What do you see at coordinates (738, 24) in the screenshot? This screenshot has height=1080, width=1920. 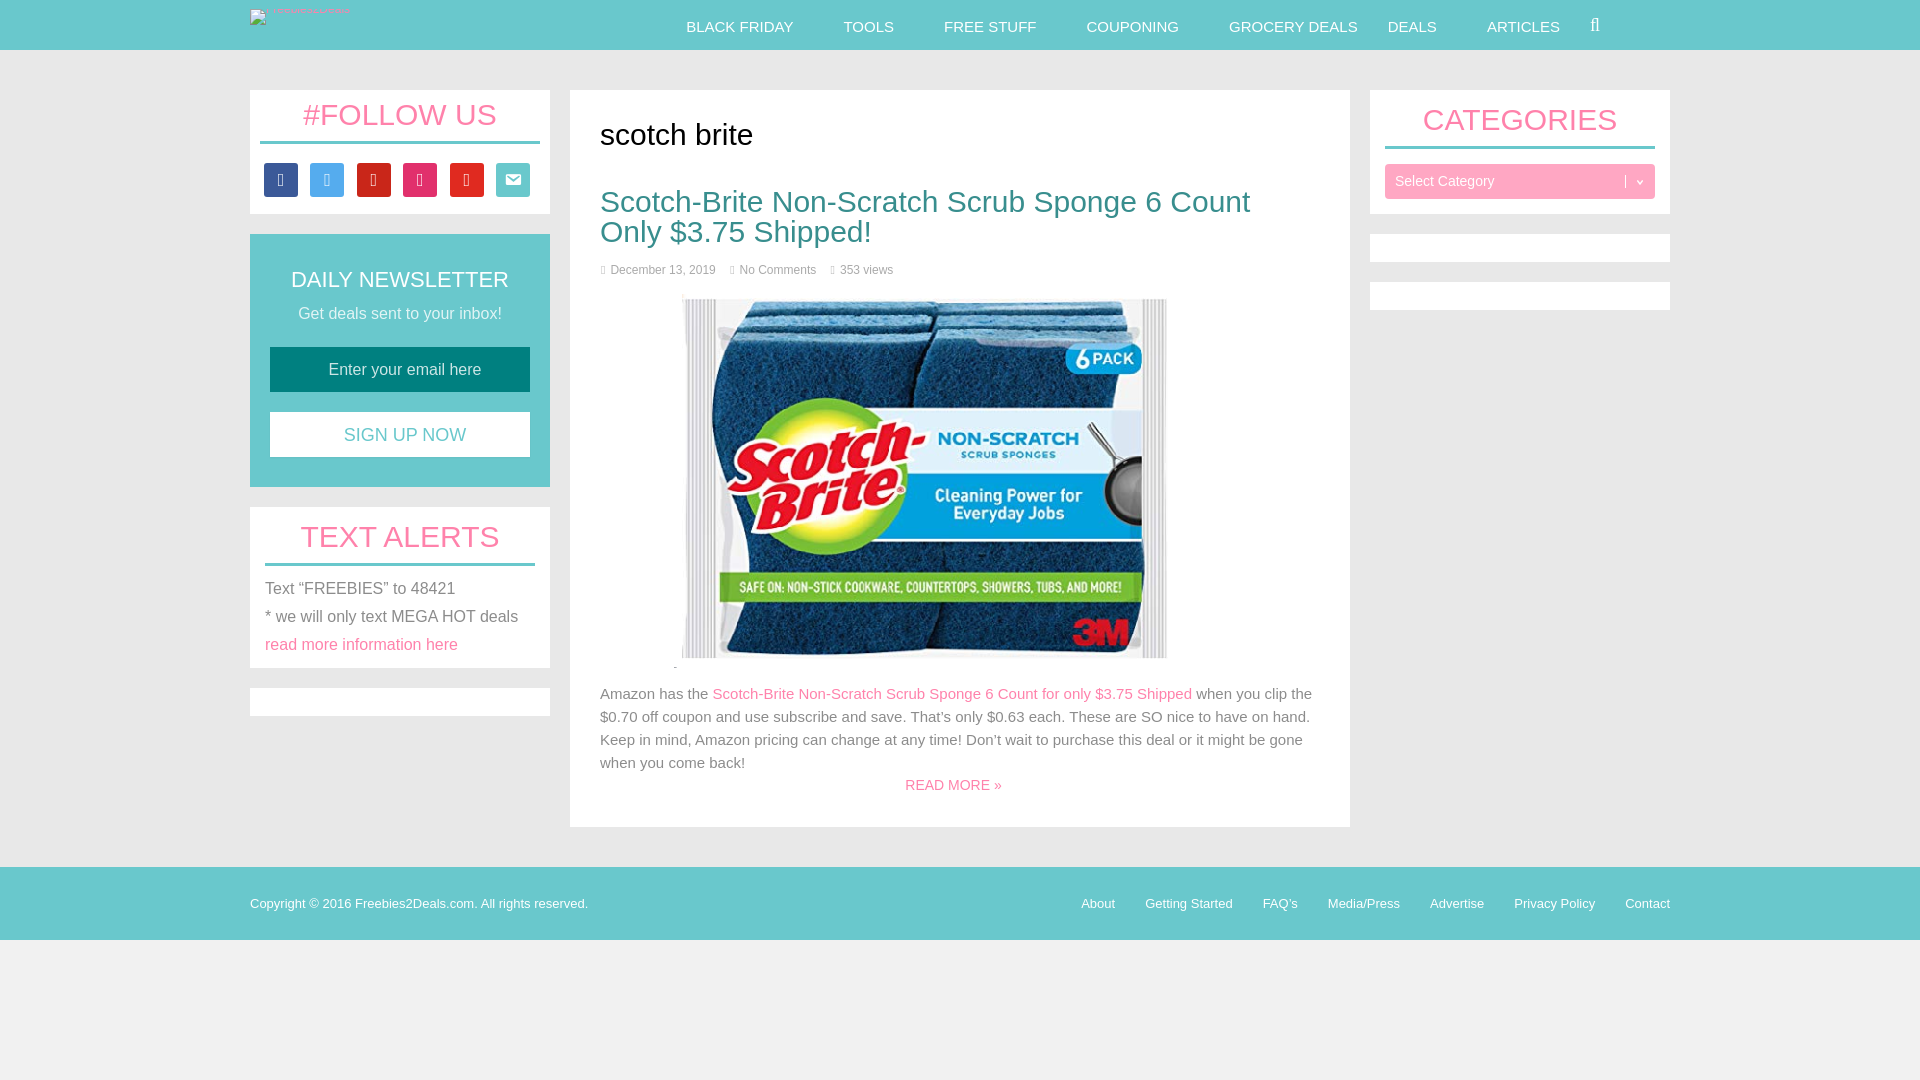 I see `BLACK FRIDAY` at bounding box center [738, 24].